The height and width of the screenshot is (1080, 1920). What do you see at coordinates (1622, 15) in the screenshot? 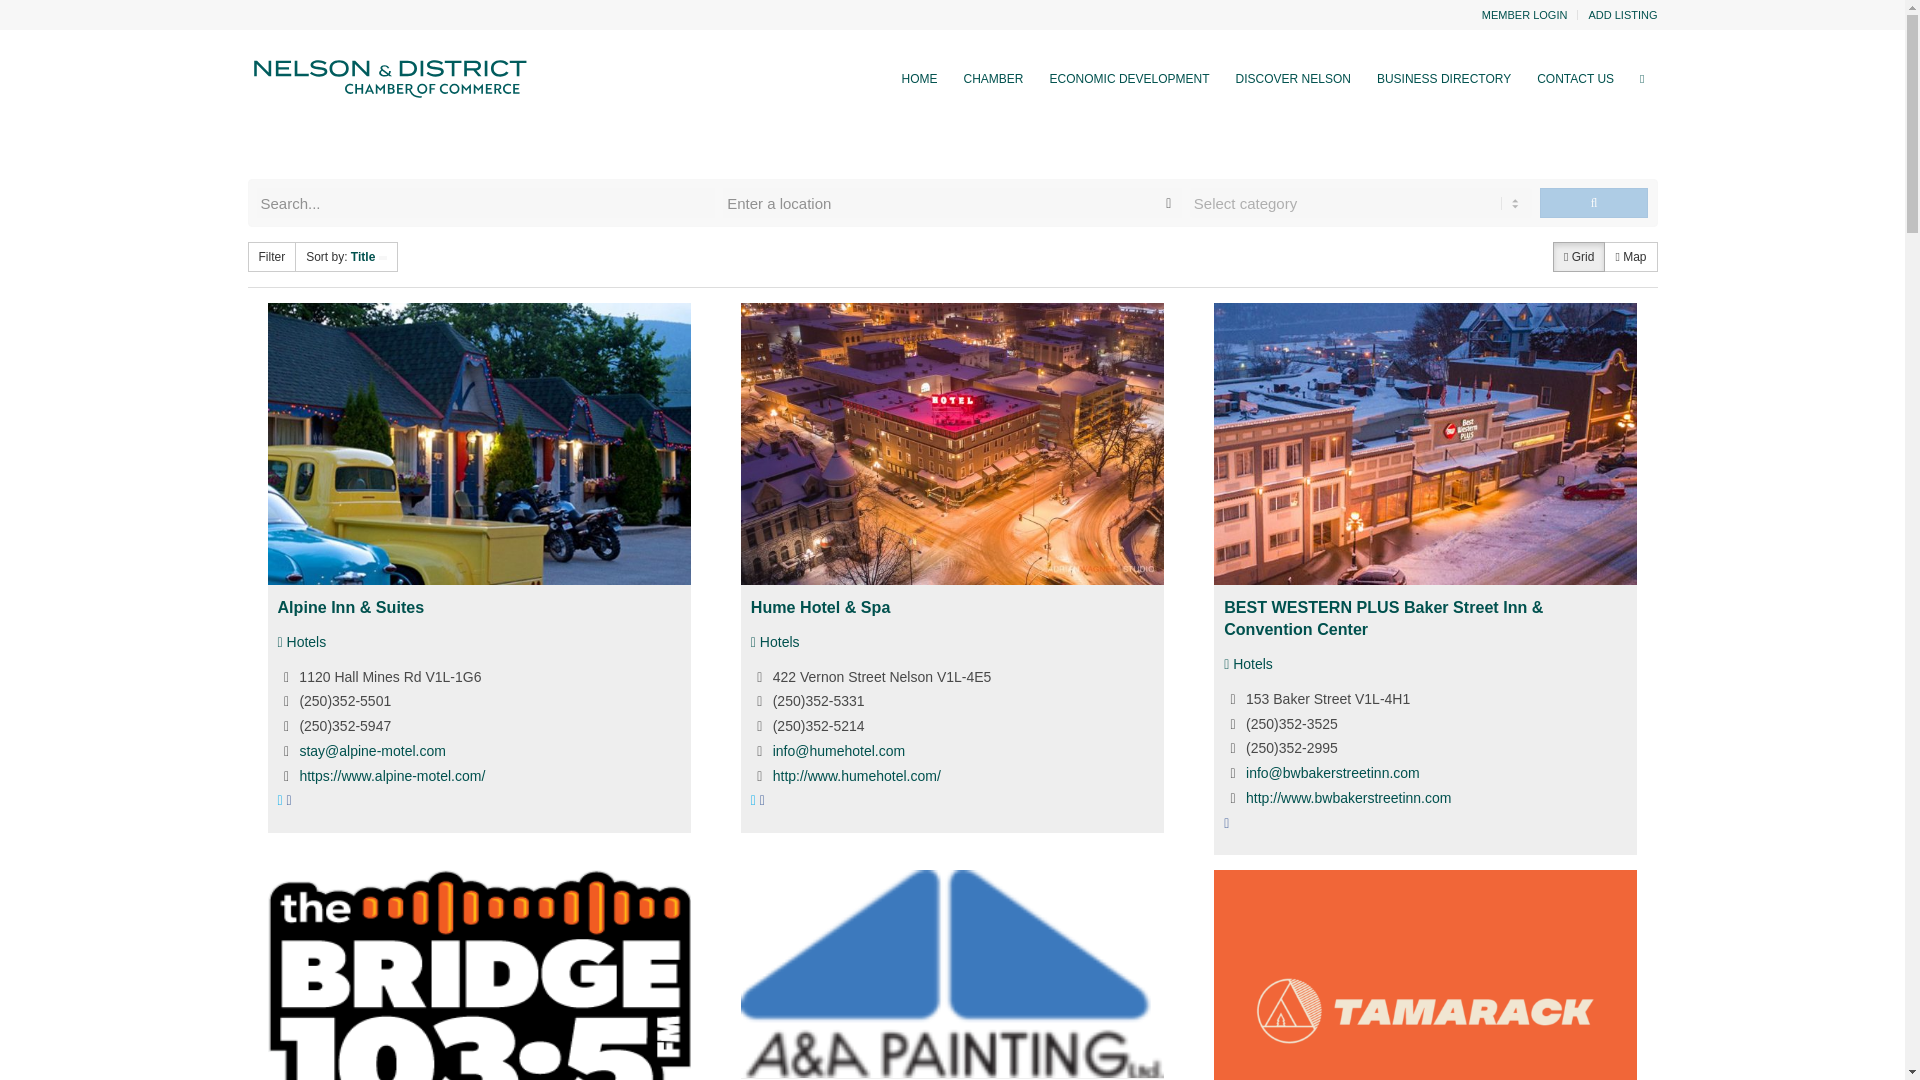
I see `ADD LISTING` at bounding box center [1622, 15].